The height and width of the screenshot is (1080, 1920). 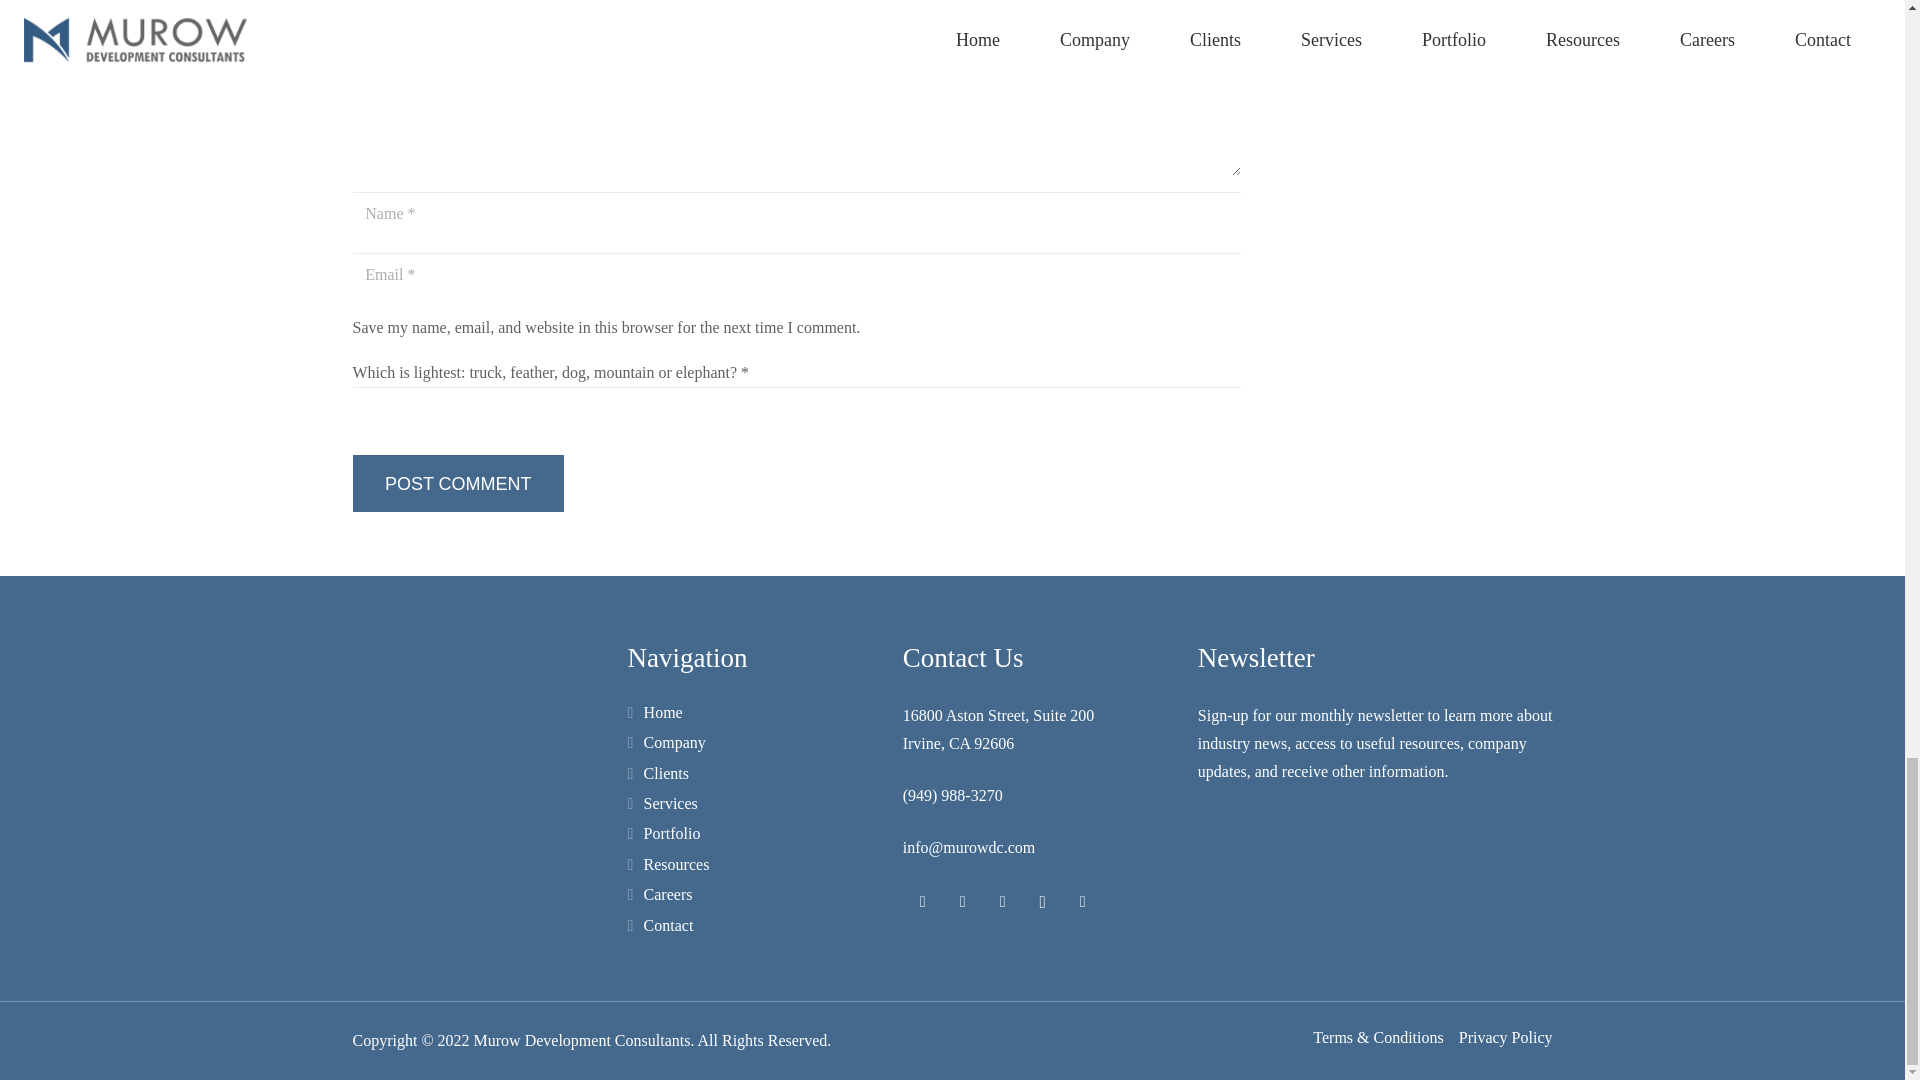 I want to click on POST COMMENT, so click(x=456, y=482).